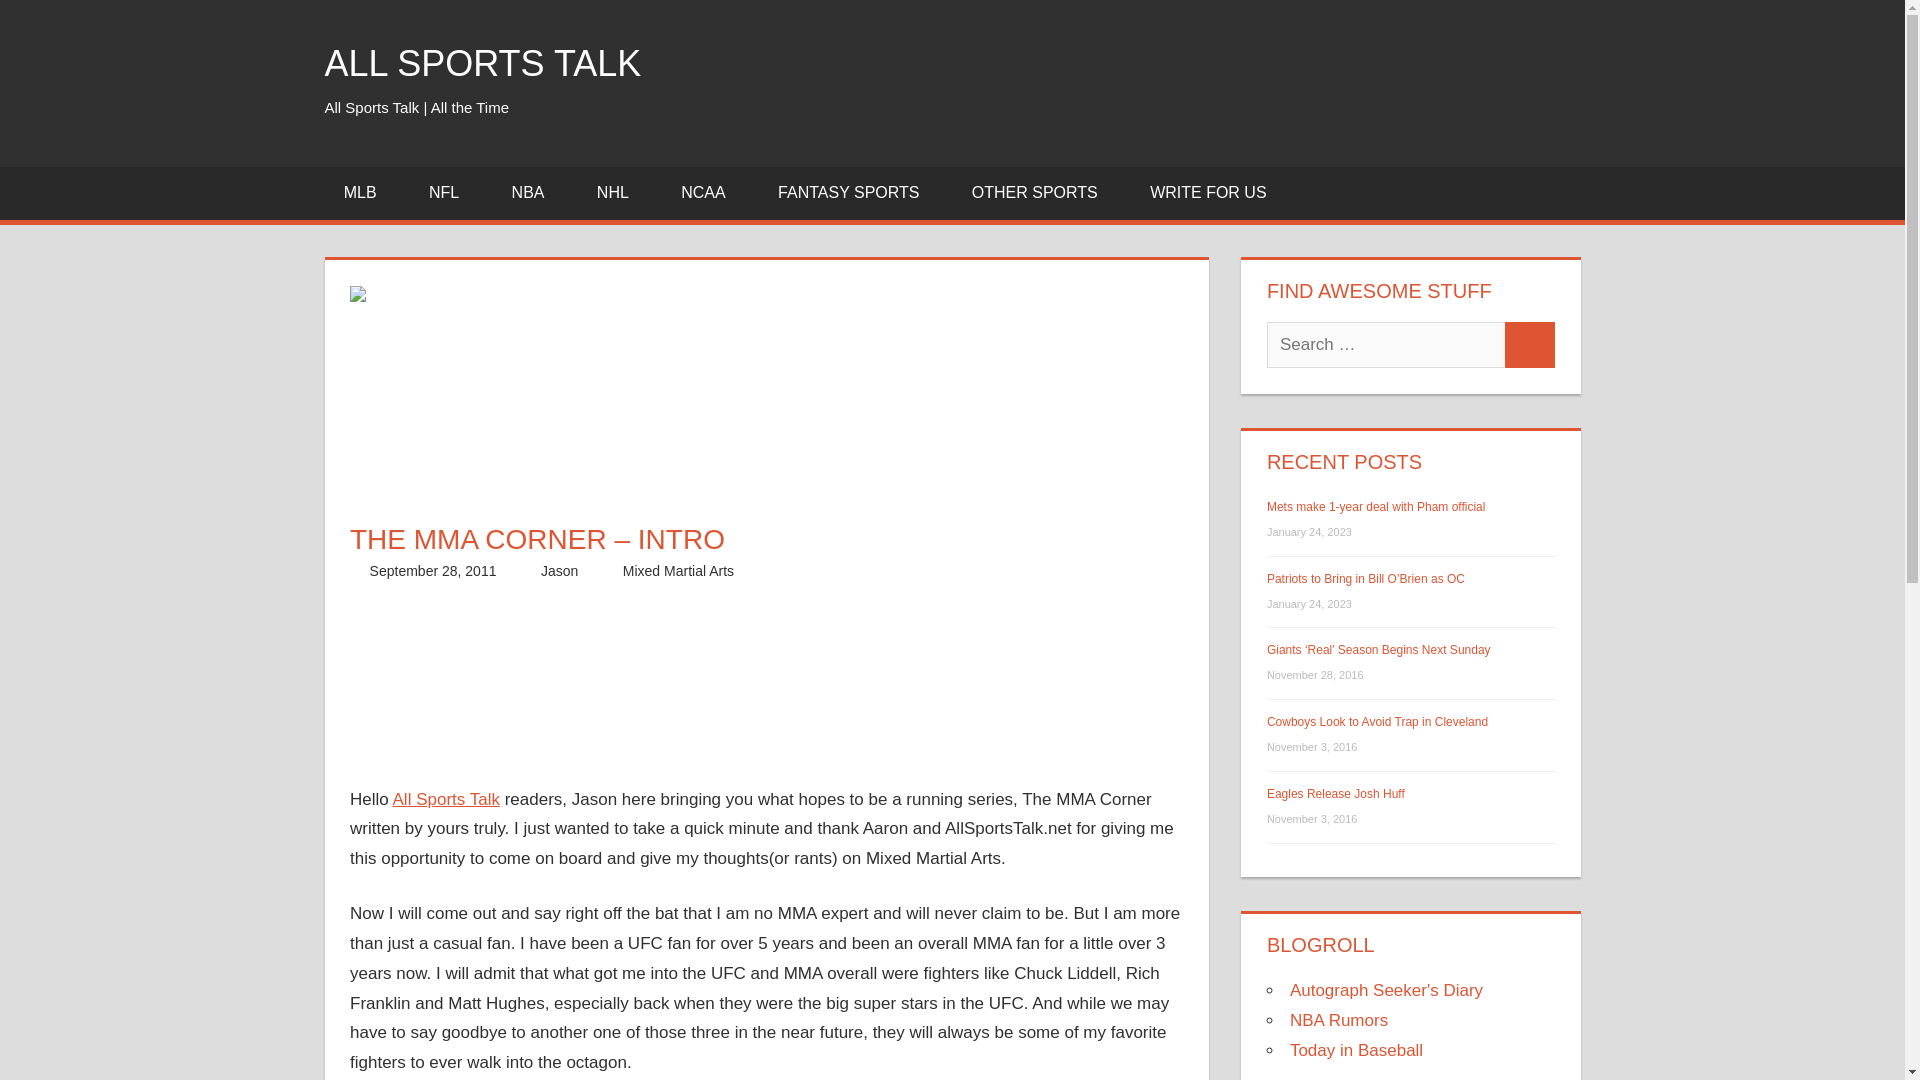 This screenshot has height=1080, width=1920. I want to click on OTHER SPORTS, so click(1041, 194).